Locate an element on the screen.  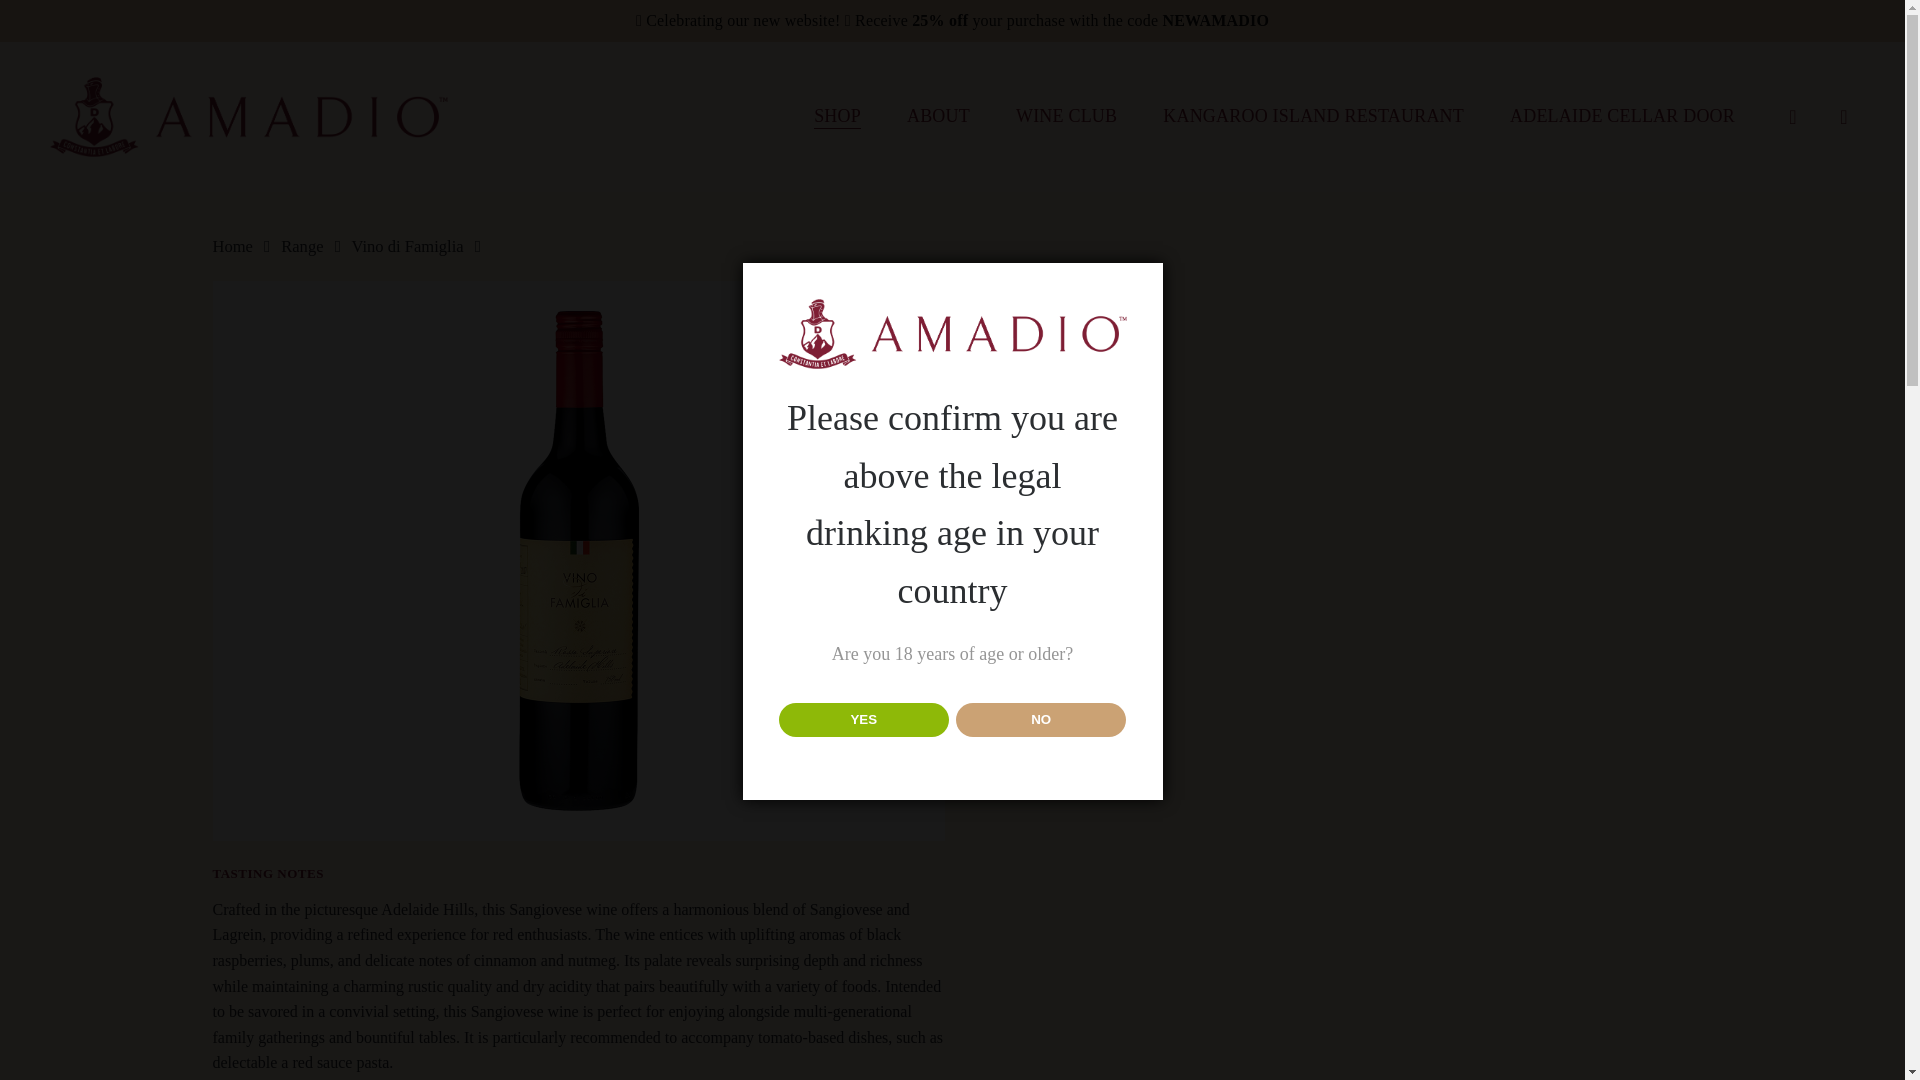
ABOUT is located at coordinates (938, 116).